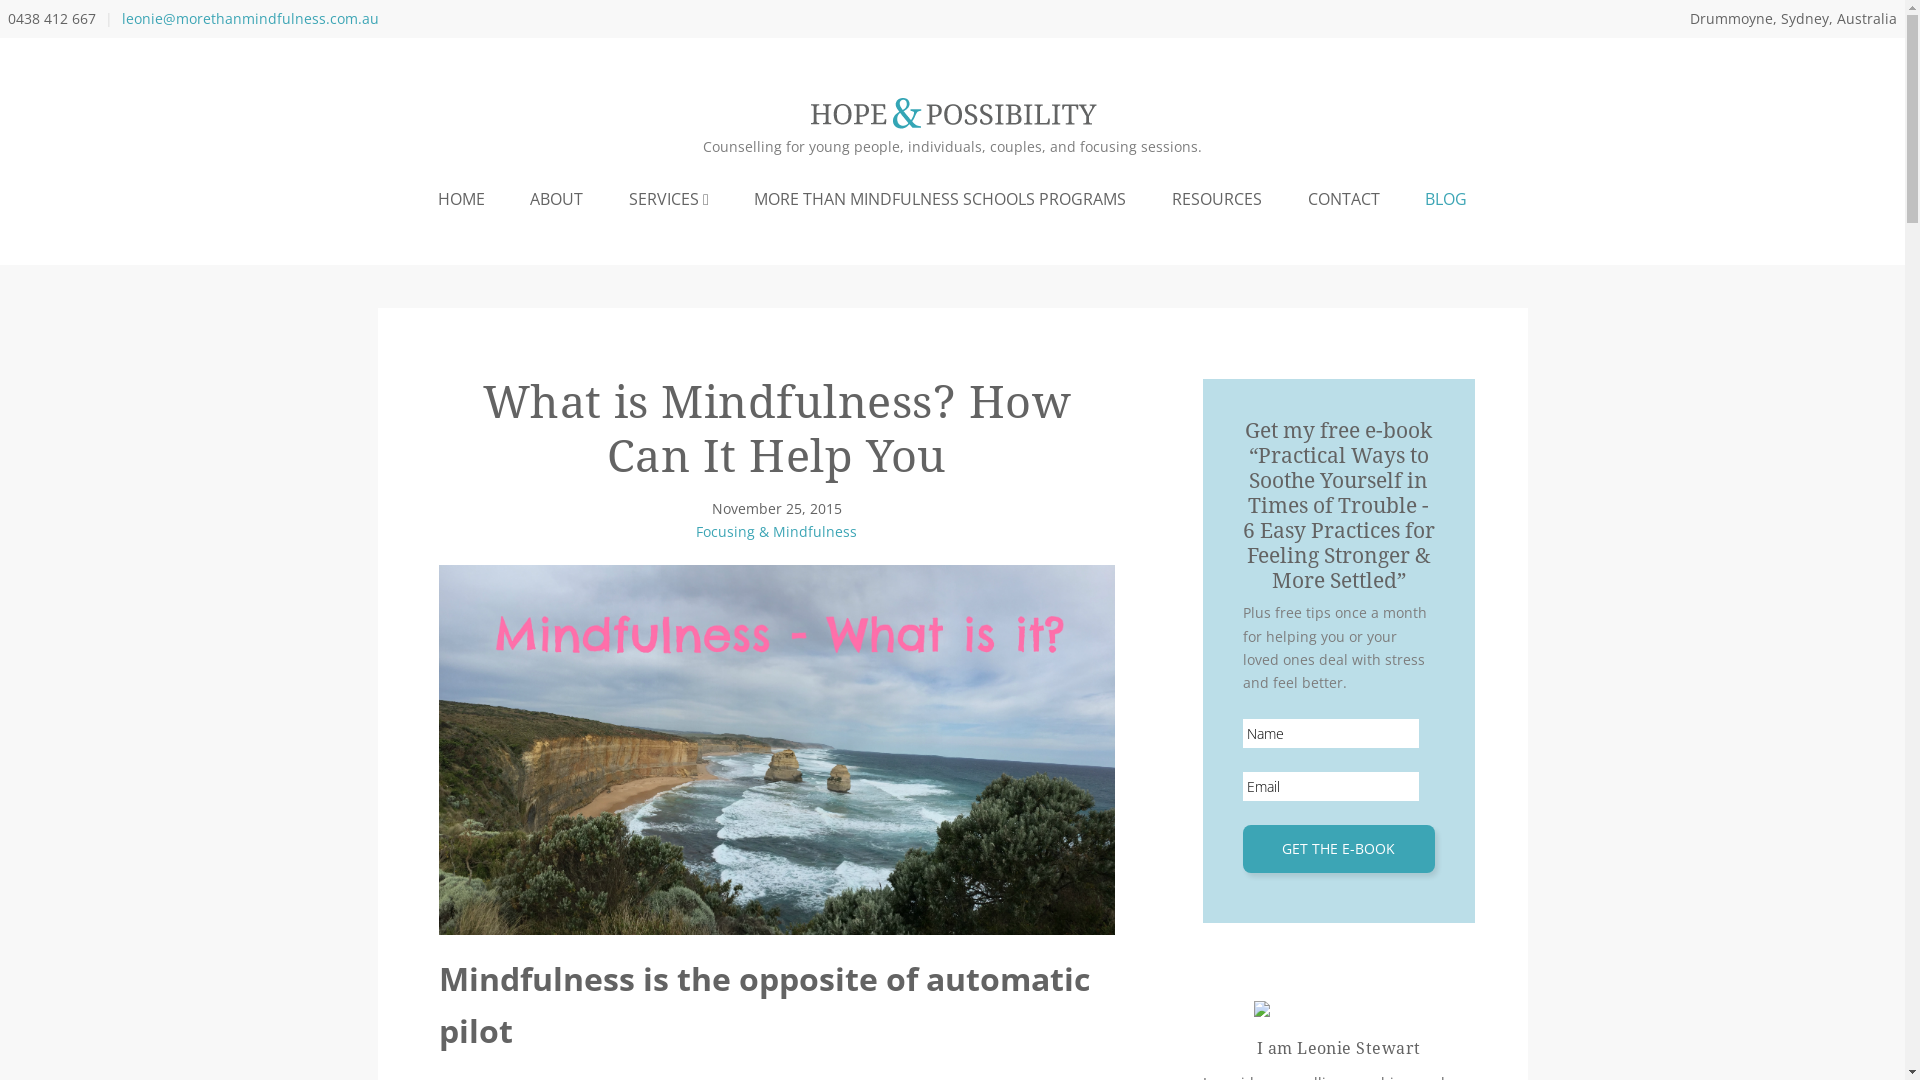  Describe the element at coordinates (250, 18) in the screenshot. I see `leonie@morethanmindfulness.com.au` at that location.